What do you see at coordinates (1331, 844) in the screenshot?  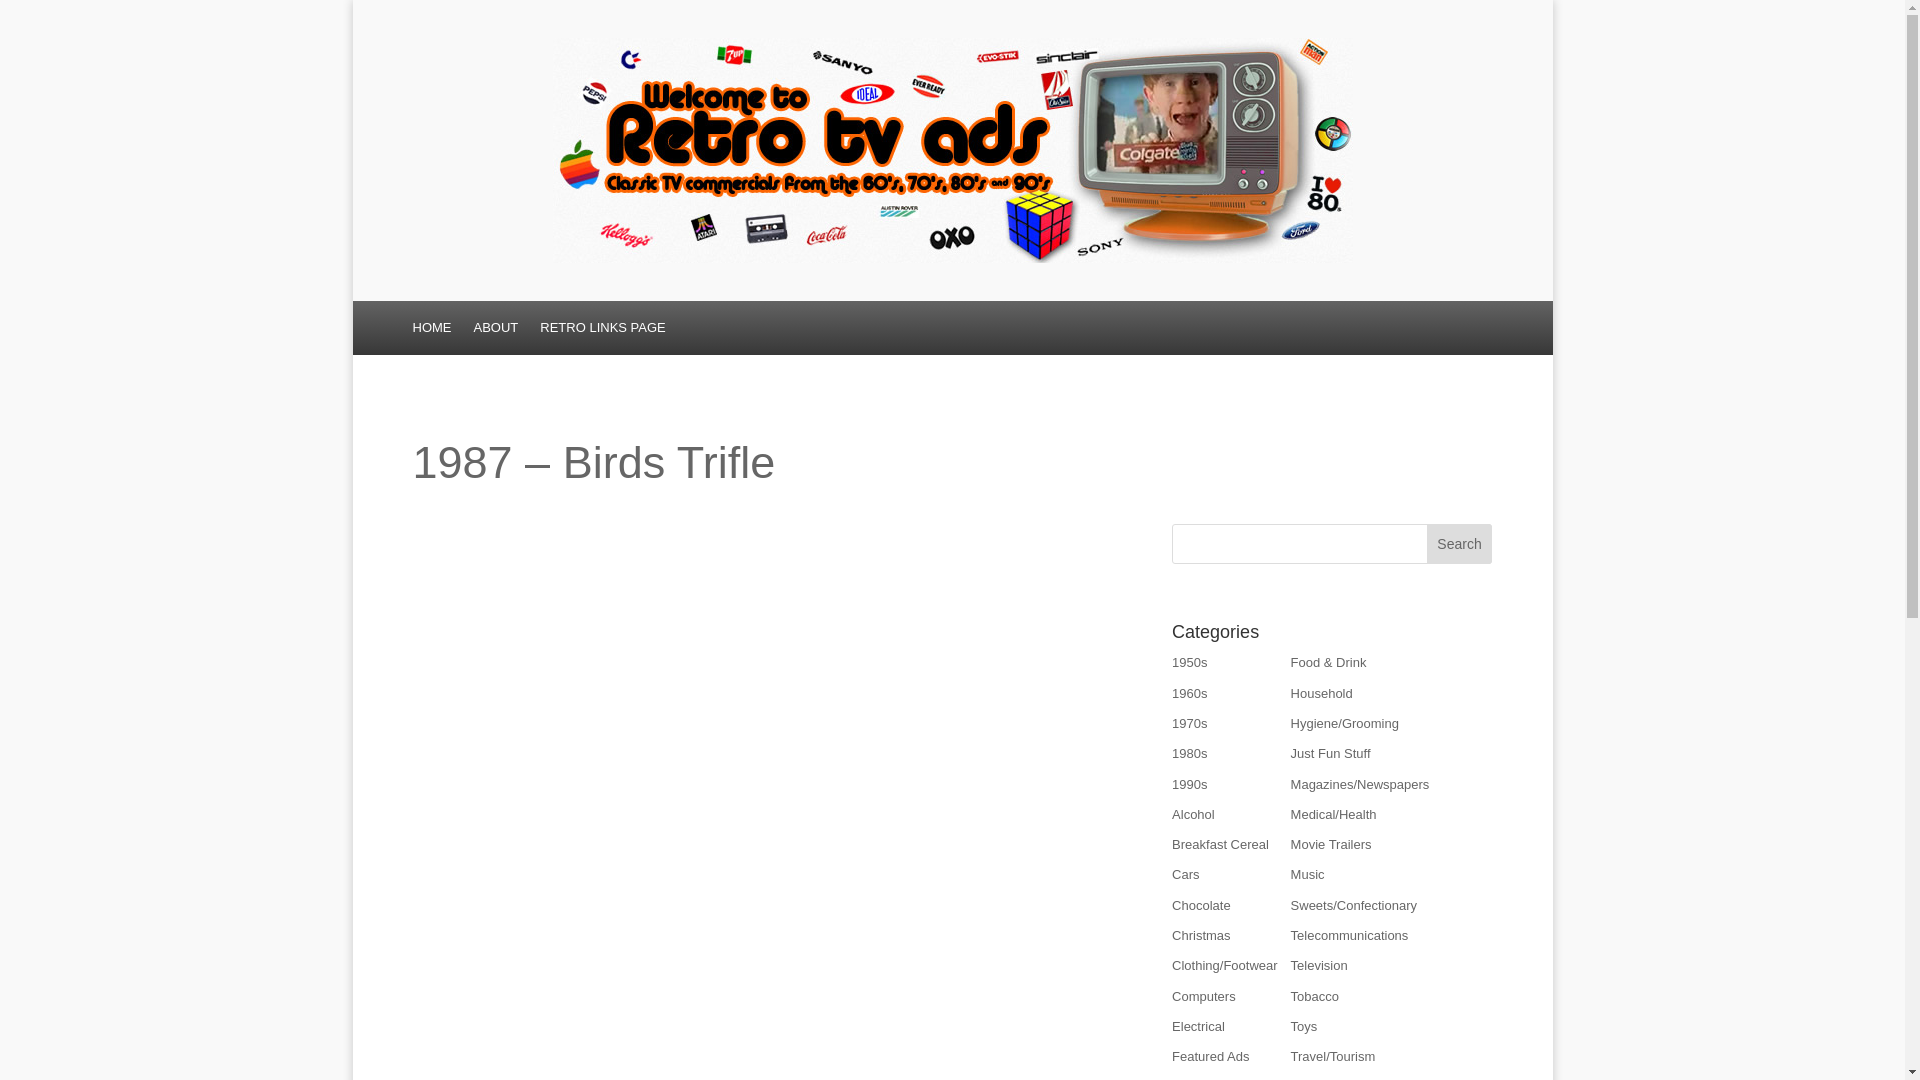 I see `Movie Trailers` at bounding box center [1331, 844].